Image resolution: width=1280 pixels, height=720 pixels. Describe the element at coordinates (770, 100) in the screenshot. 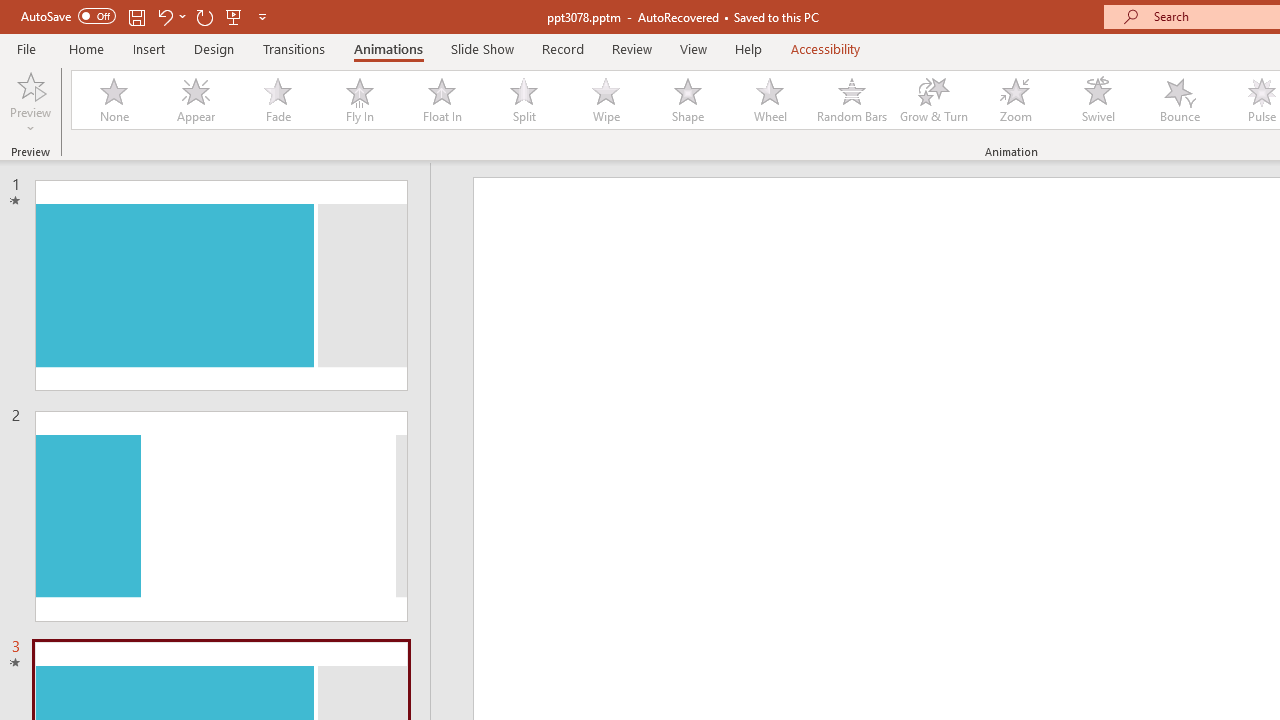

I see `Wheel` at that location.